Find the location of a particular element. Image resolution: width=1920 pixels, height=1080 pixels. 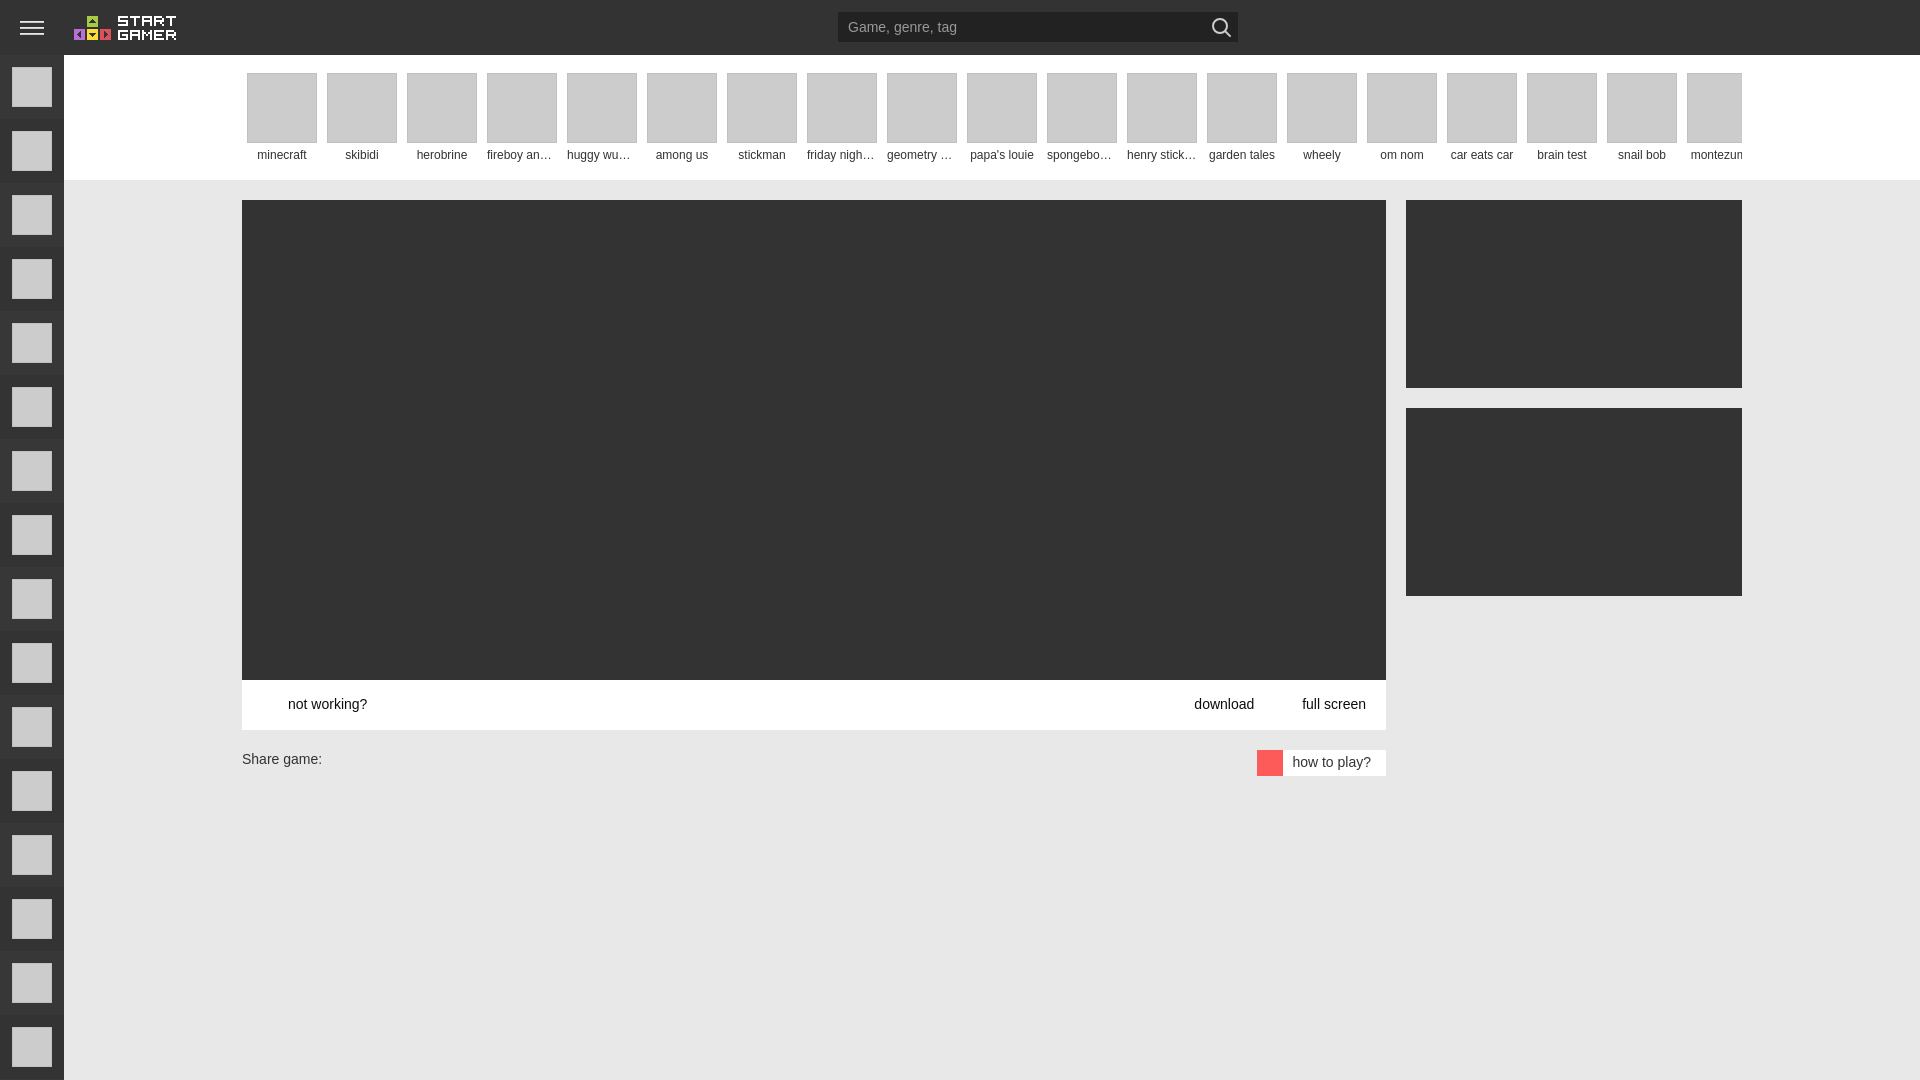

StartGamer.net - online games is located at coordinates (125, 28).